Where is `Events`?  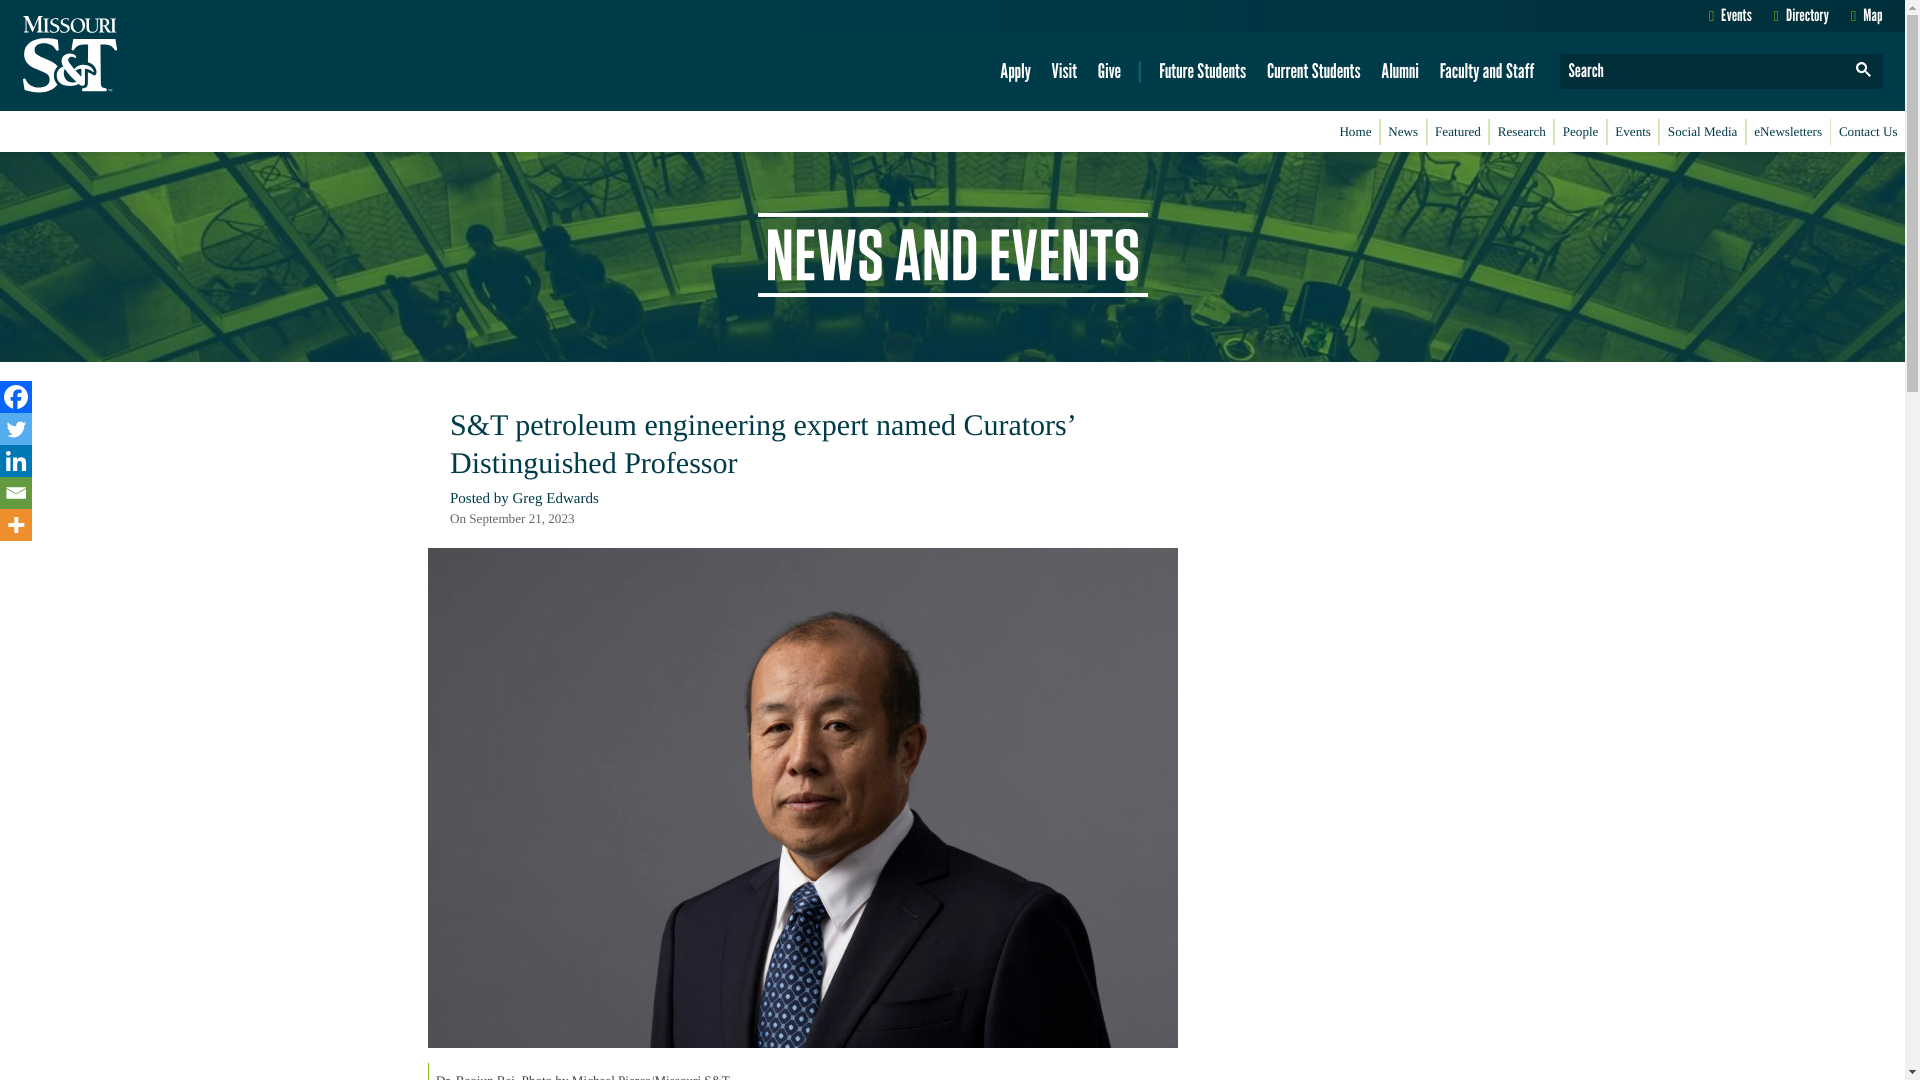
Events is located at coordinates (1730, 15).